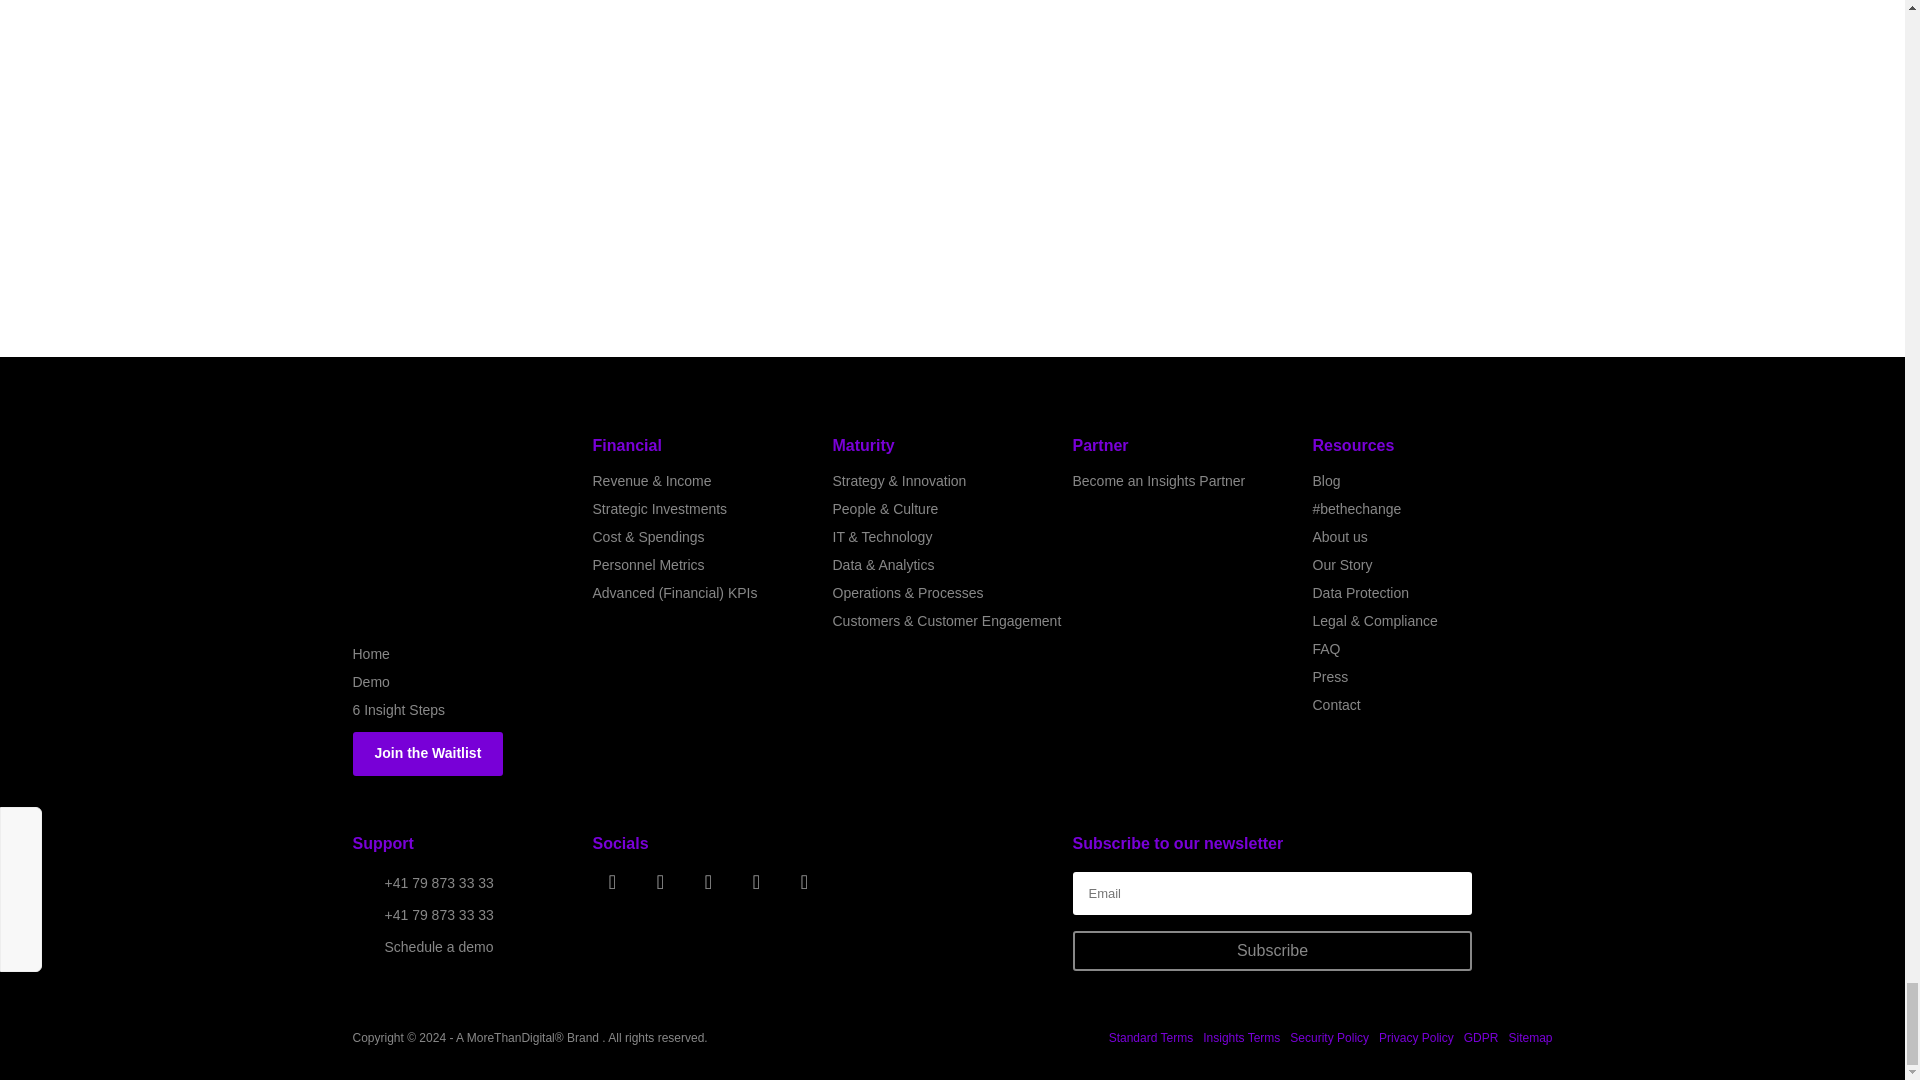 The image size is (1920, 1080). I want to click on Follow on Instagram, so click(611, 881).